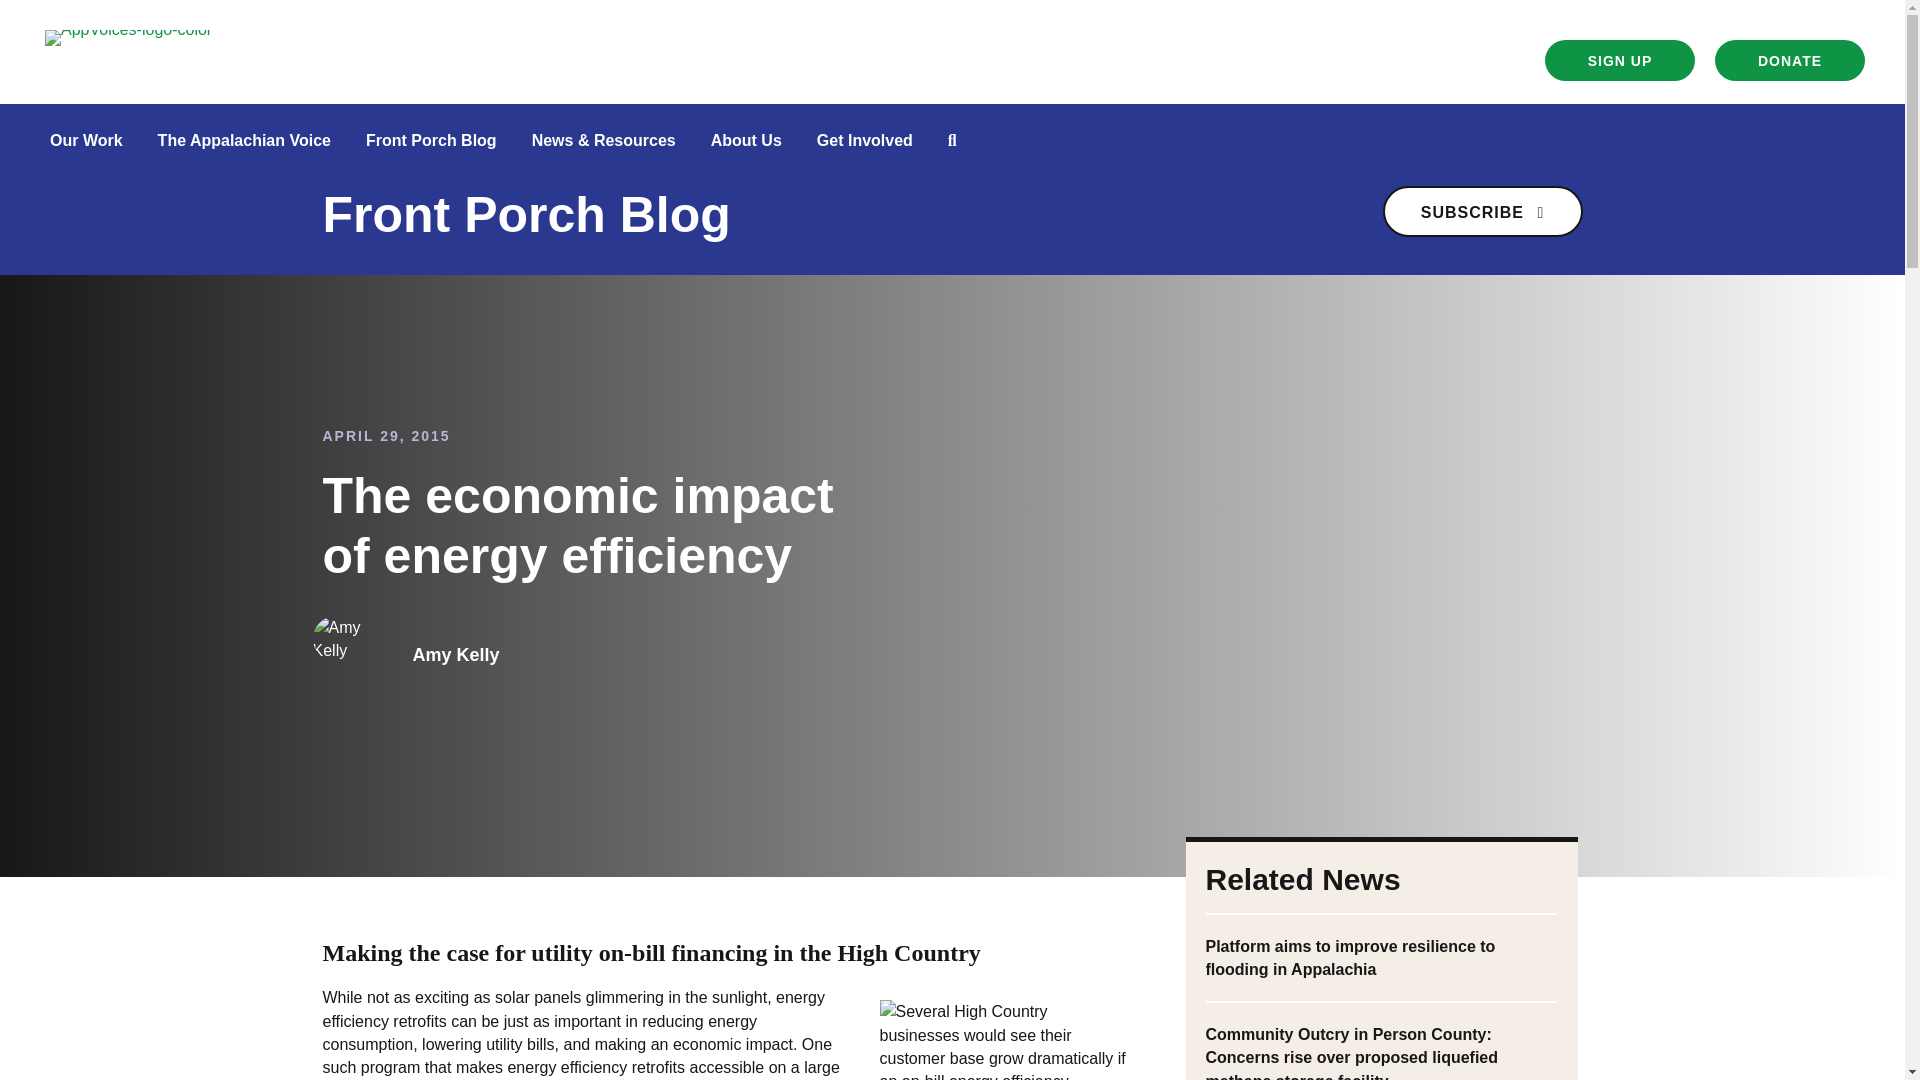 The height and width of the screenshot is (1080, 1920). I want to click on DONATE, so click(1789, 60).